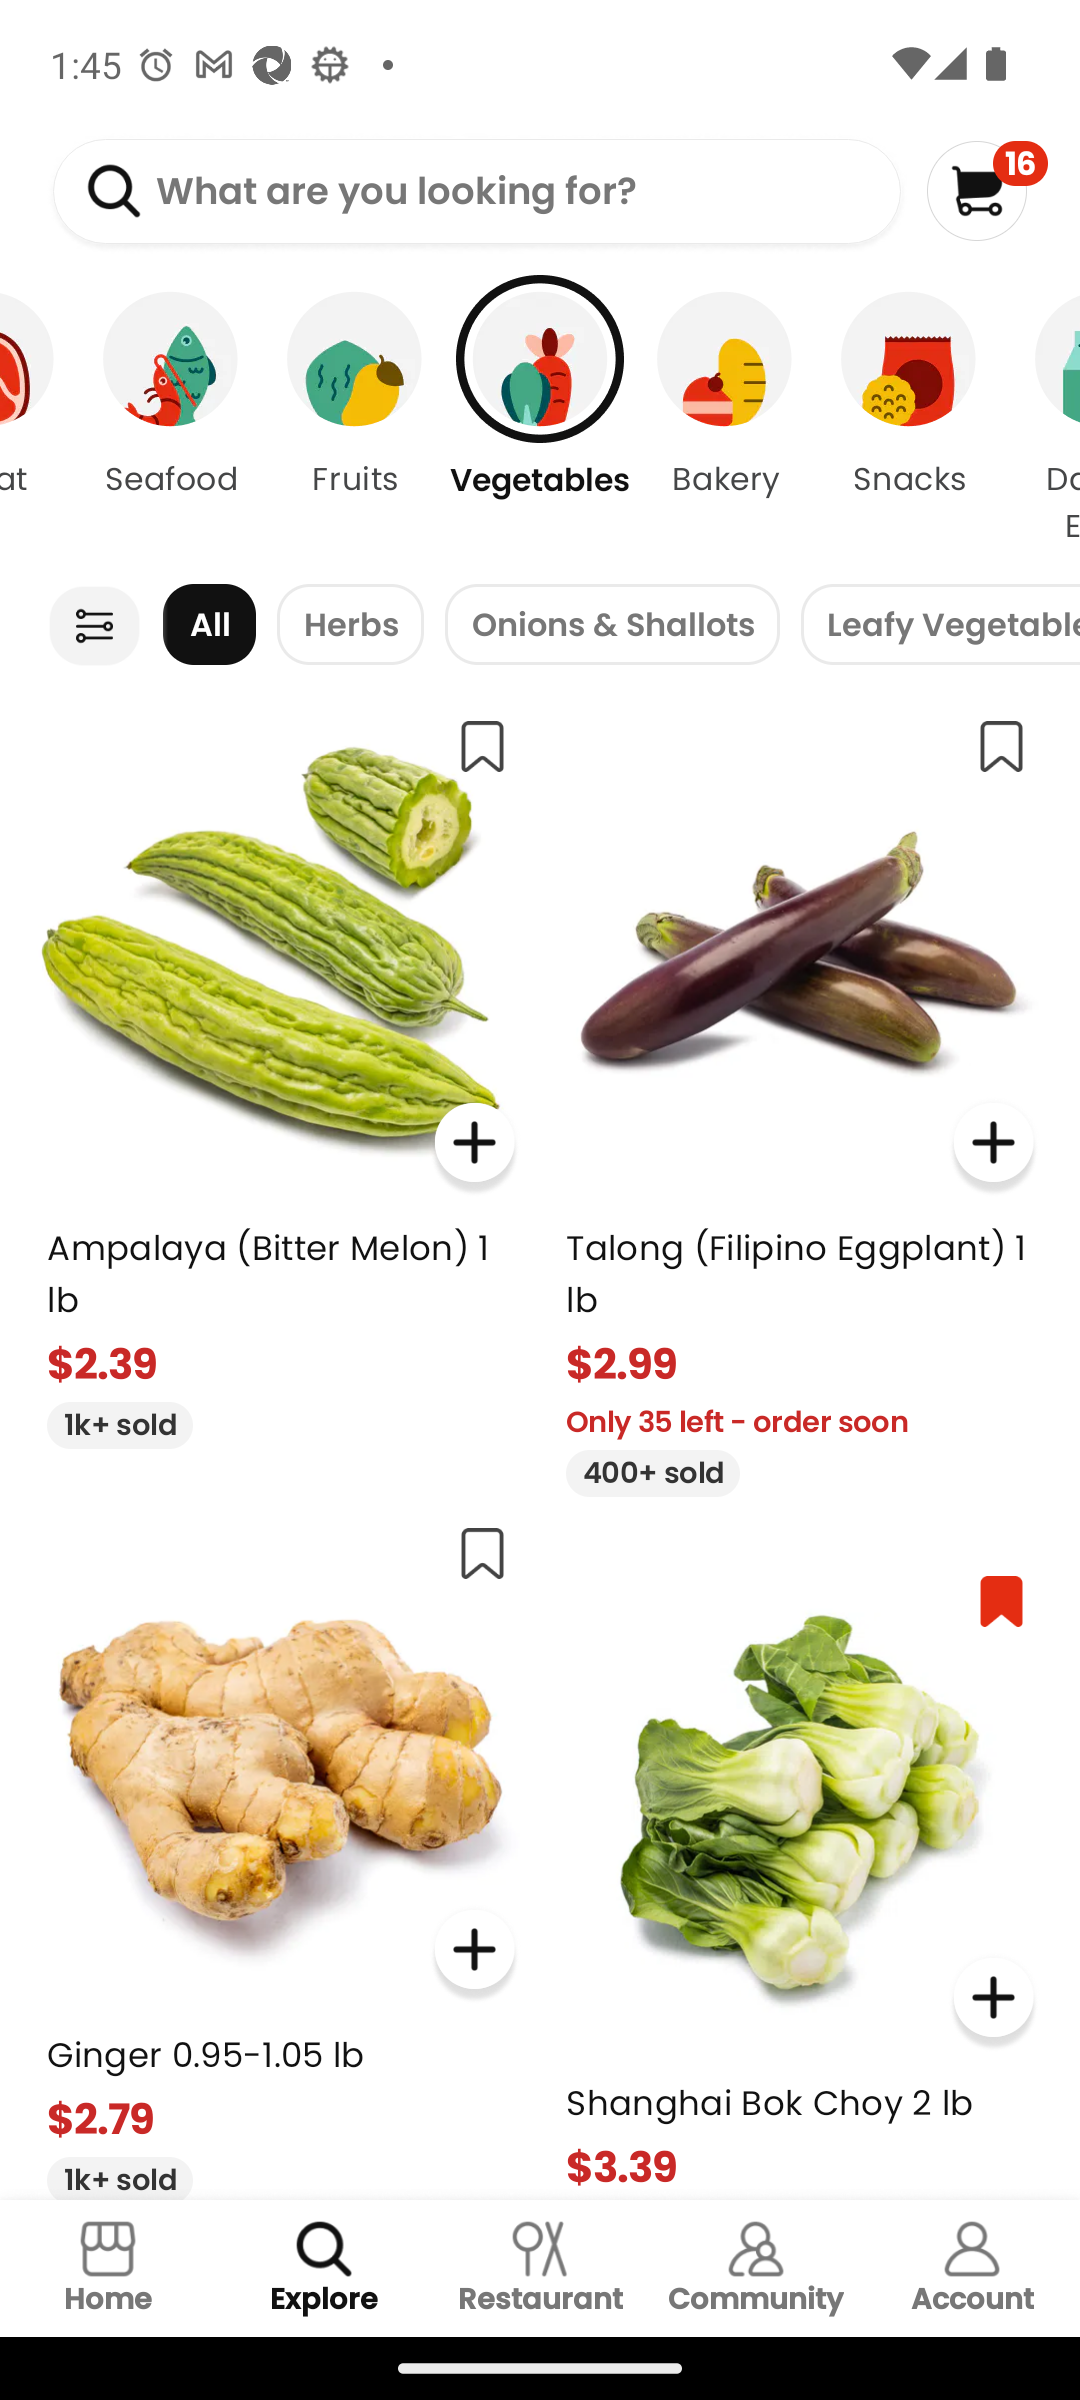 This screenshot has width=1080, height=2400. I want to click on Community, so click(756, 2268).